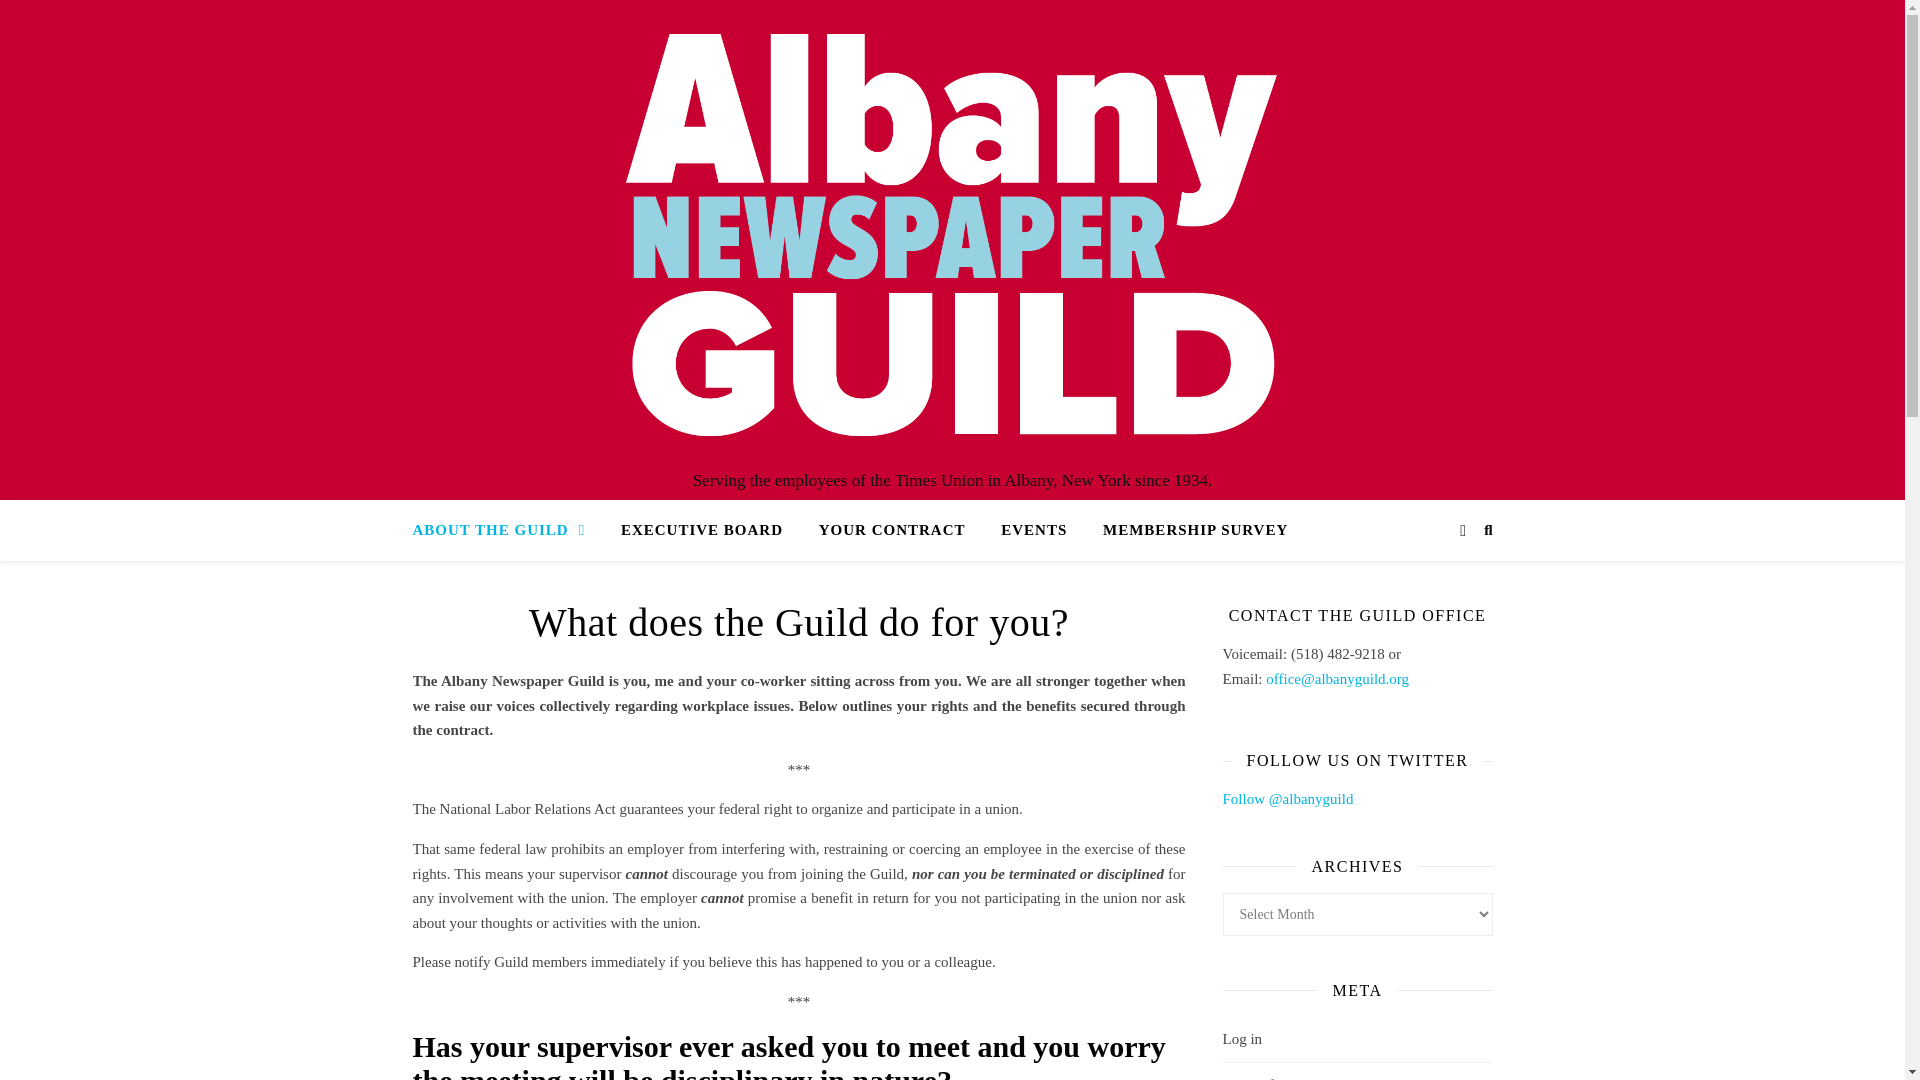 The height and width of the screenshot is (1080, 1920). Describe the element at coordinates (506, 530) in the screenshot. I see `ABOUT THE GUILD` at that location.